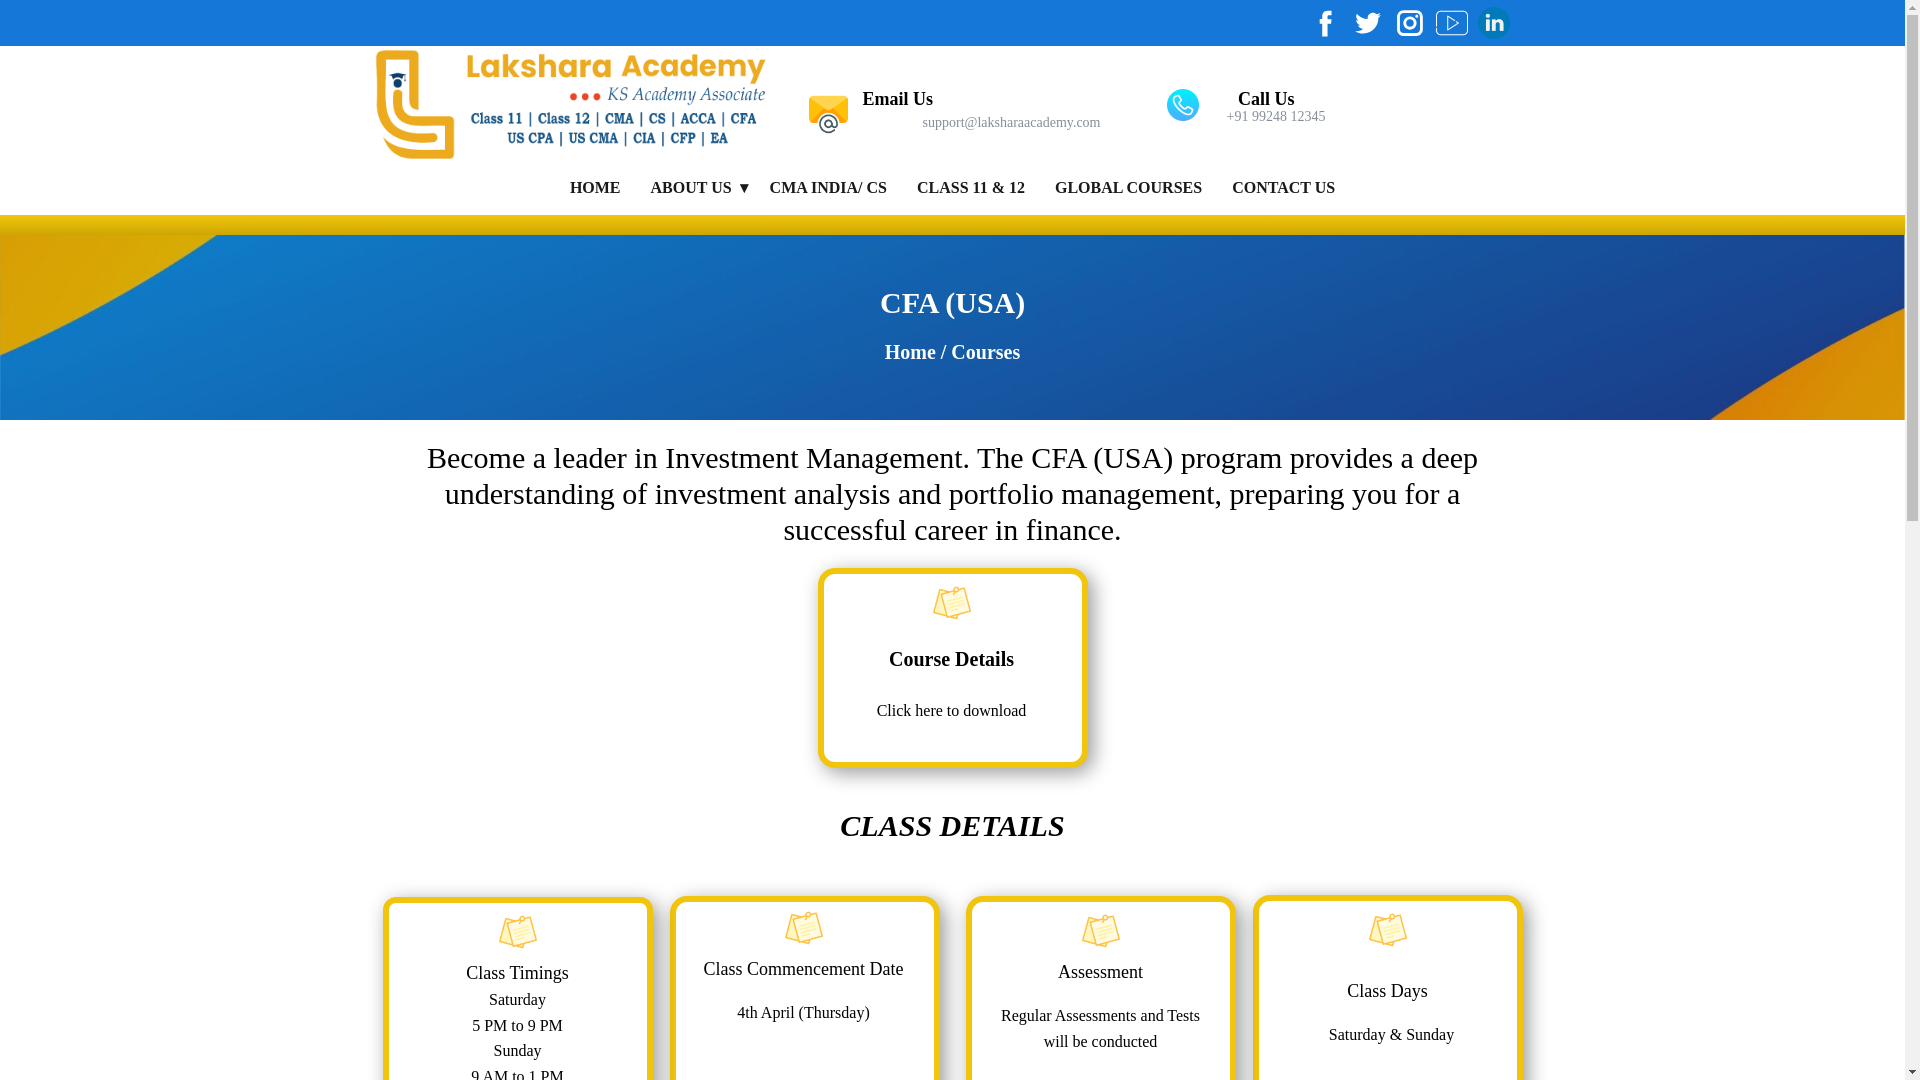 This screenshot has width=1920, height=1080. I want to click on LinkedIn, so click(1494, 22).